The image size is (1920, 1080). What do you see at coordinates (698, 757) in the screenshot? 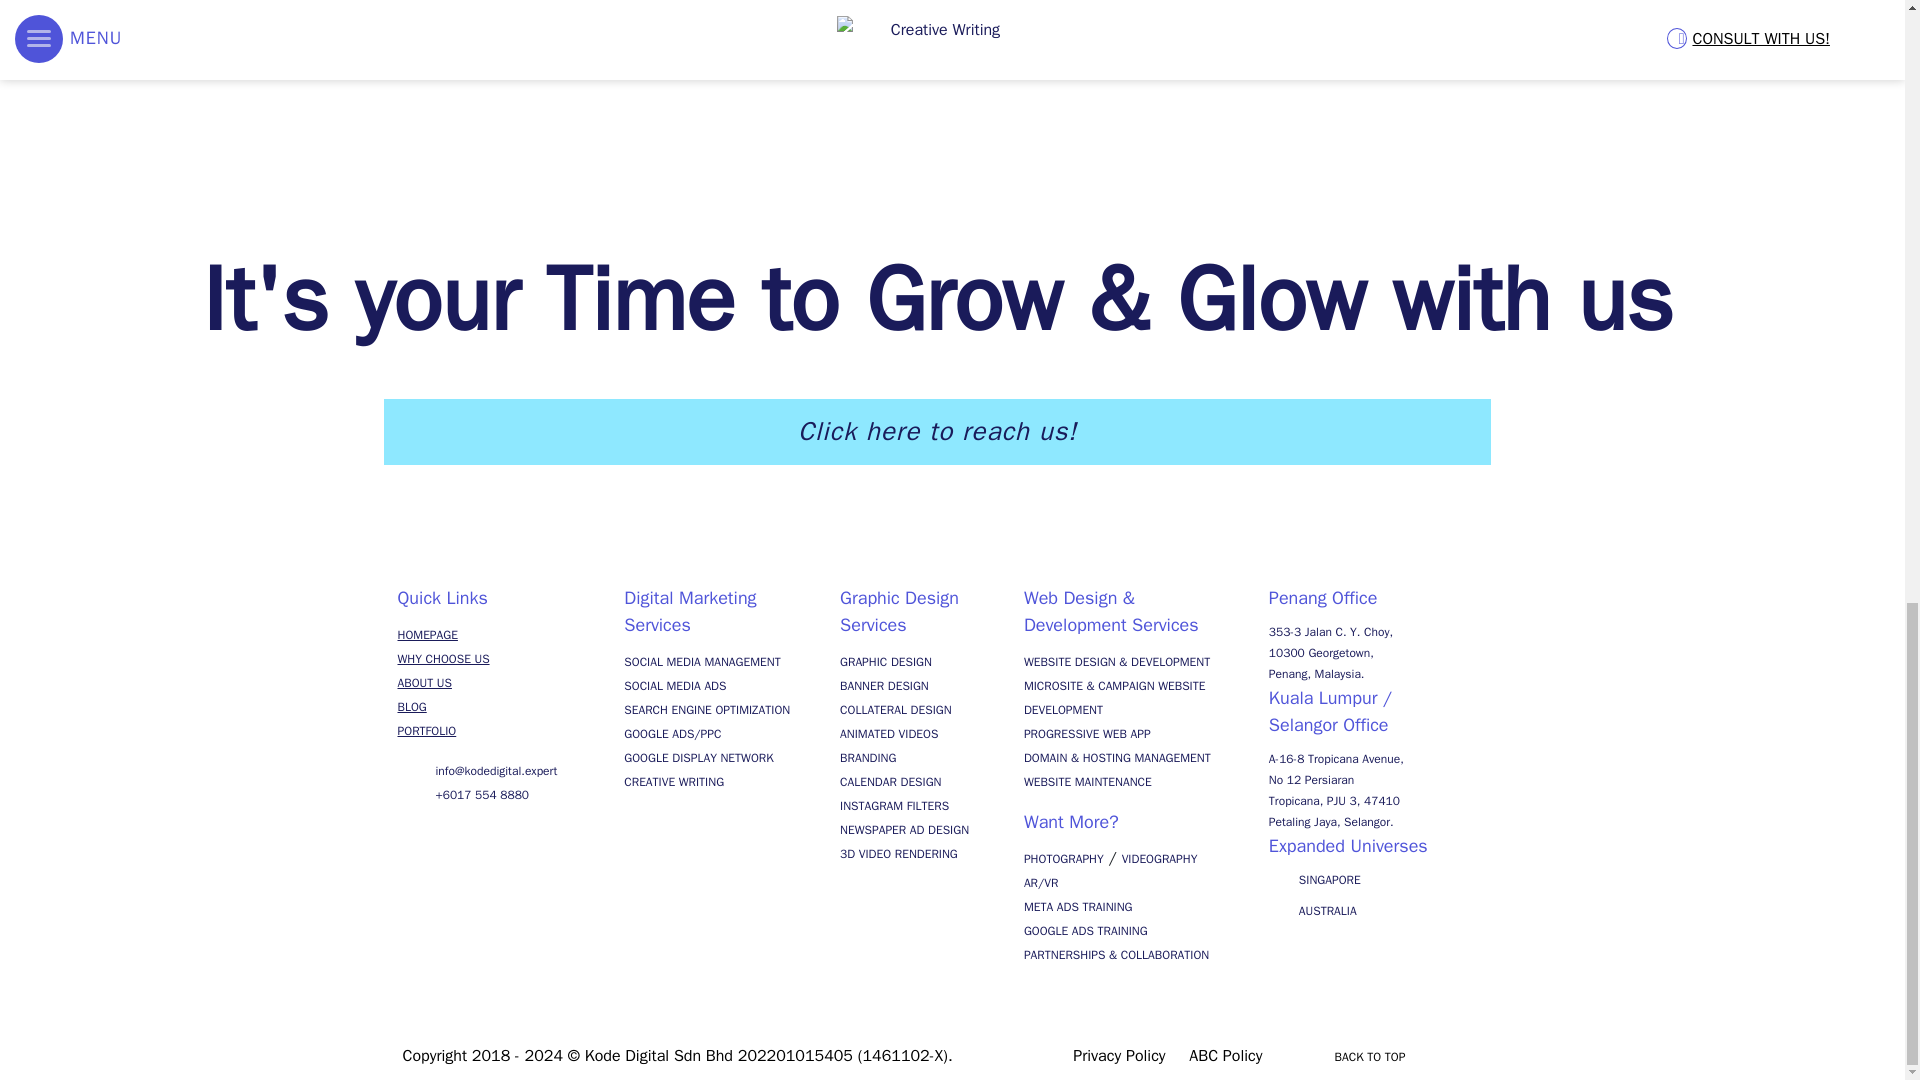
I see `GOOGLE DISPLAY NETWORK` at bounding box center [698, 757].